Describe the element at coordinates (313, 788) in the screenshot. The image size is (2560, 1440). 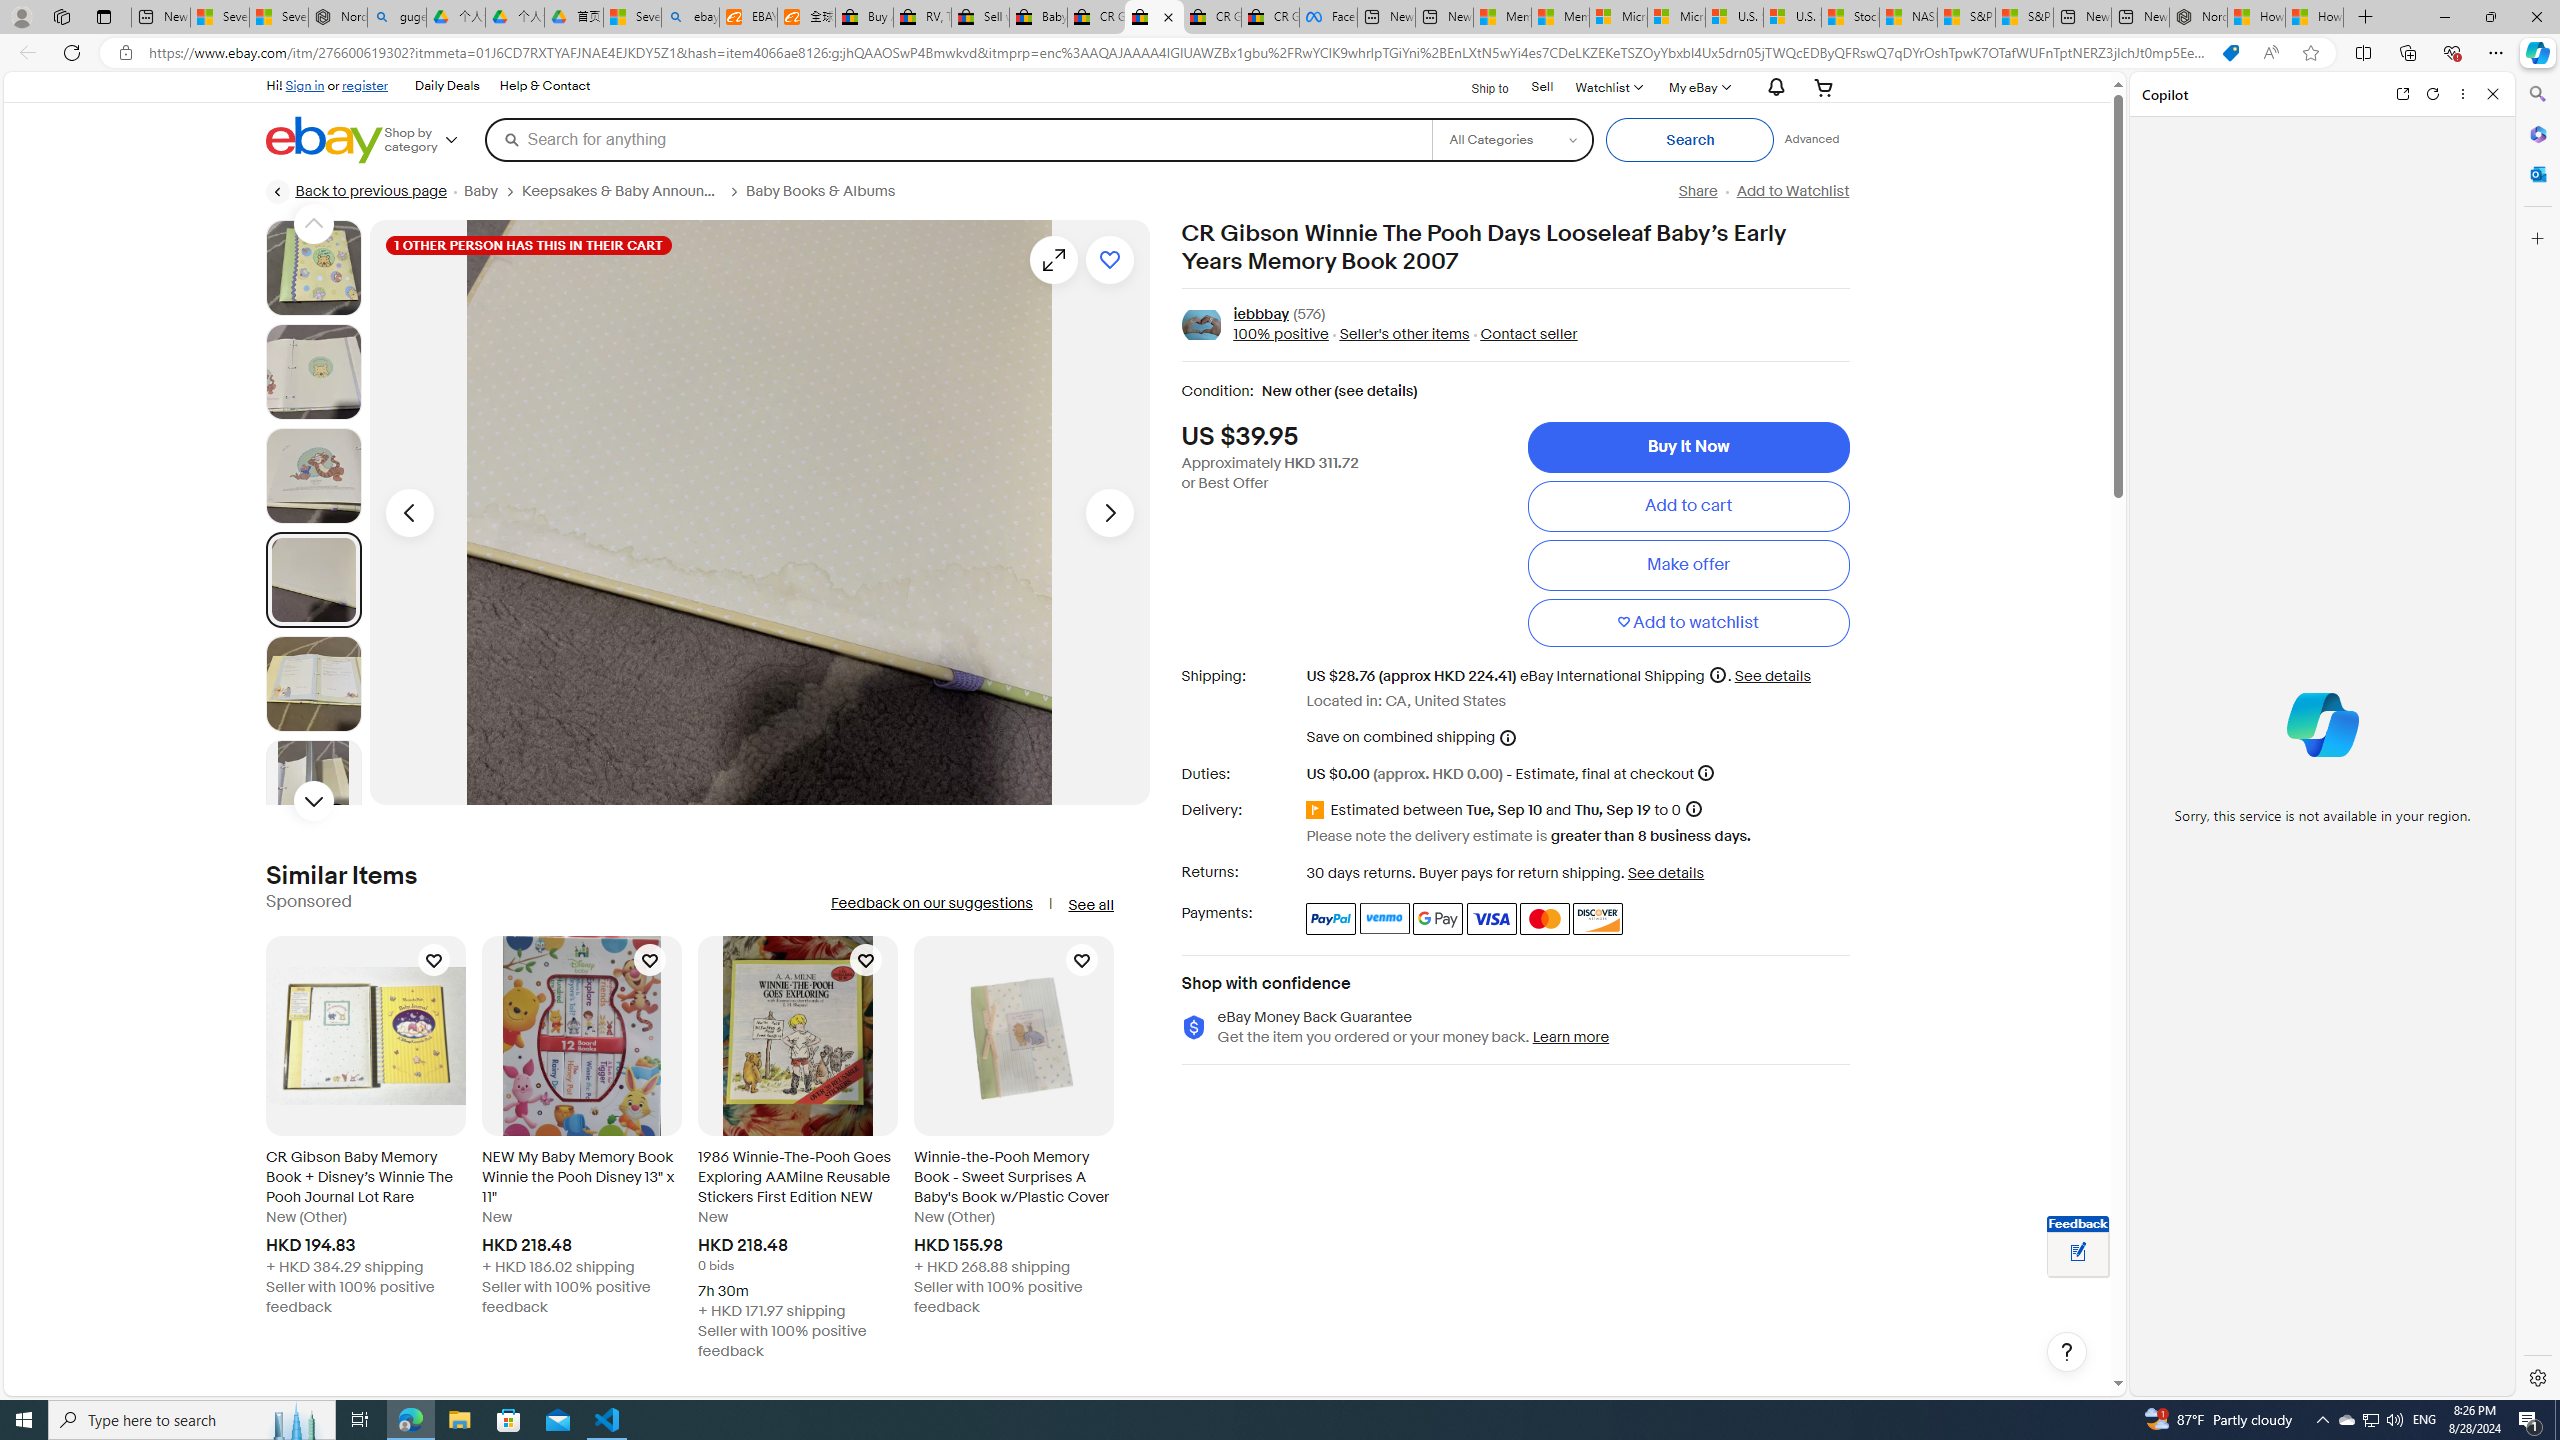
I see `Picture 6 of 22` at that location.